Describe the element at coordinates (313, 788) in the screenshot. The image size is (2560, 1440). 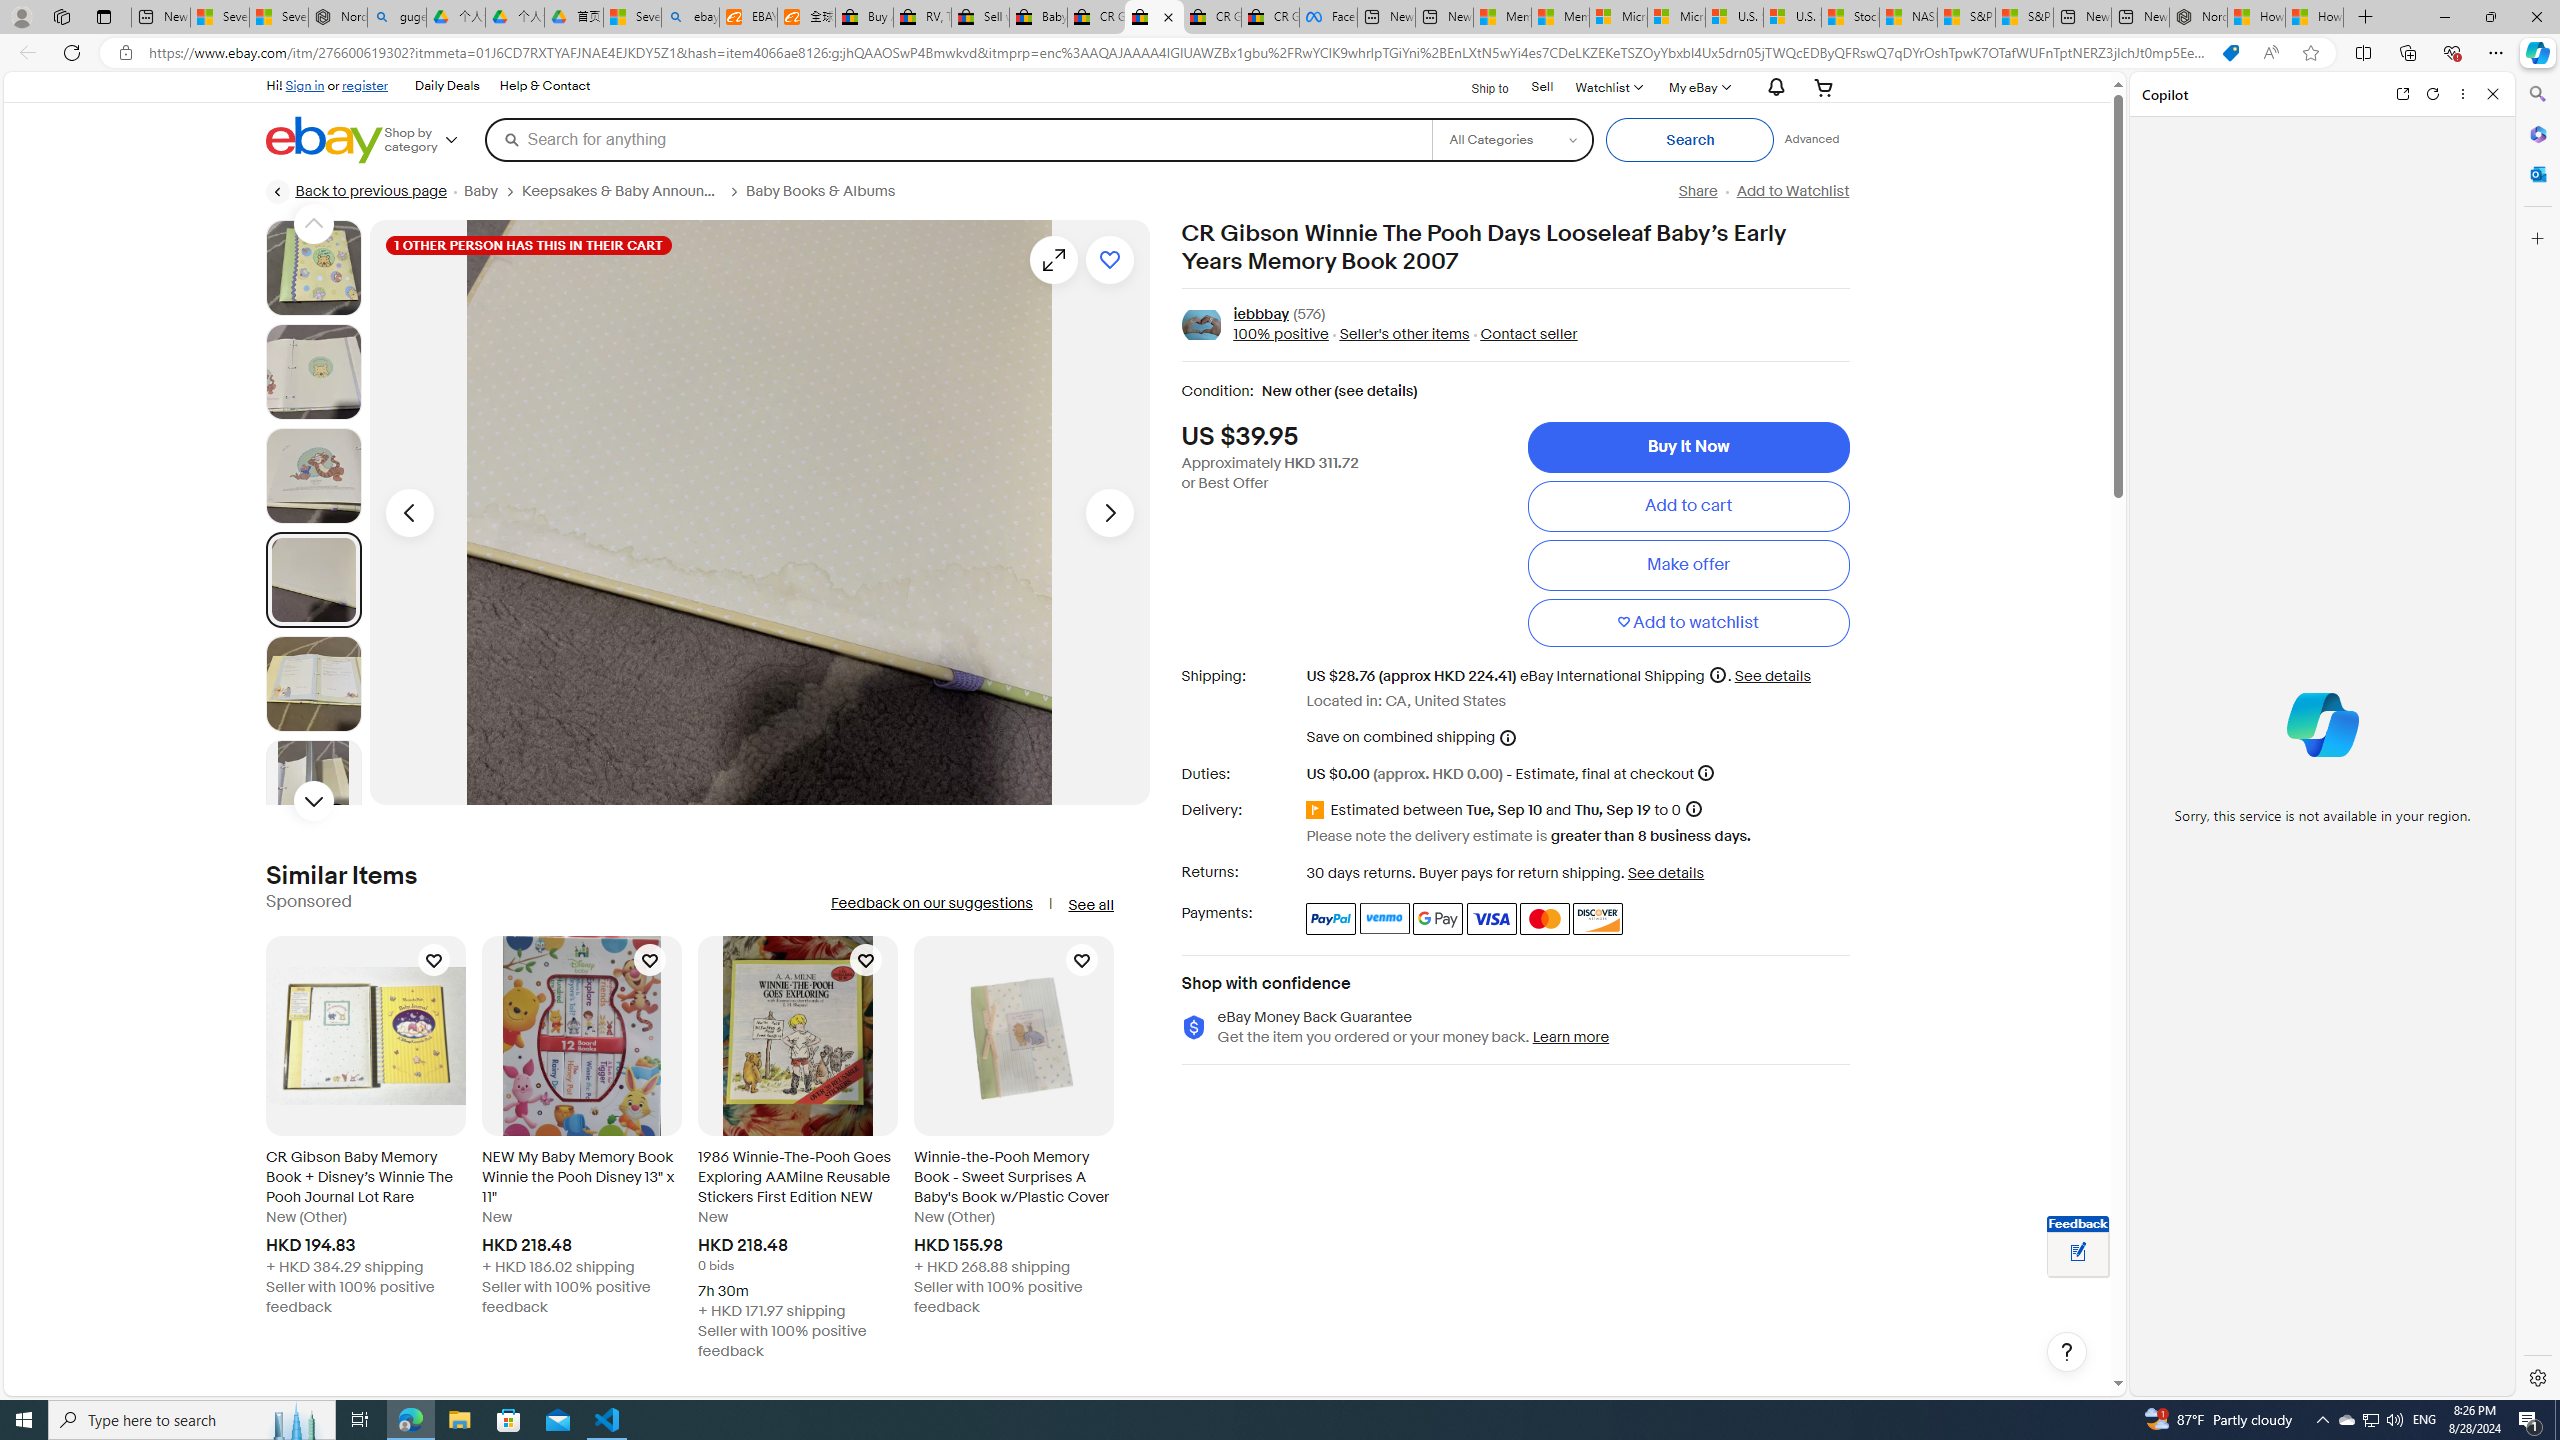
I see `Picture 6 of 22` at that location.